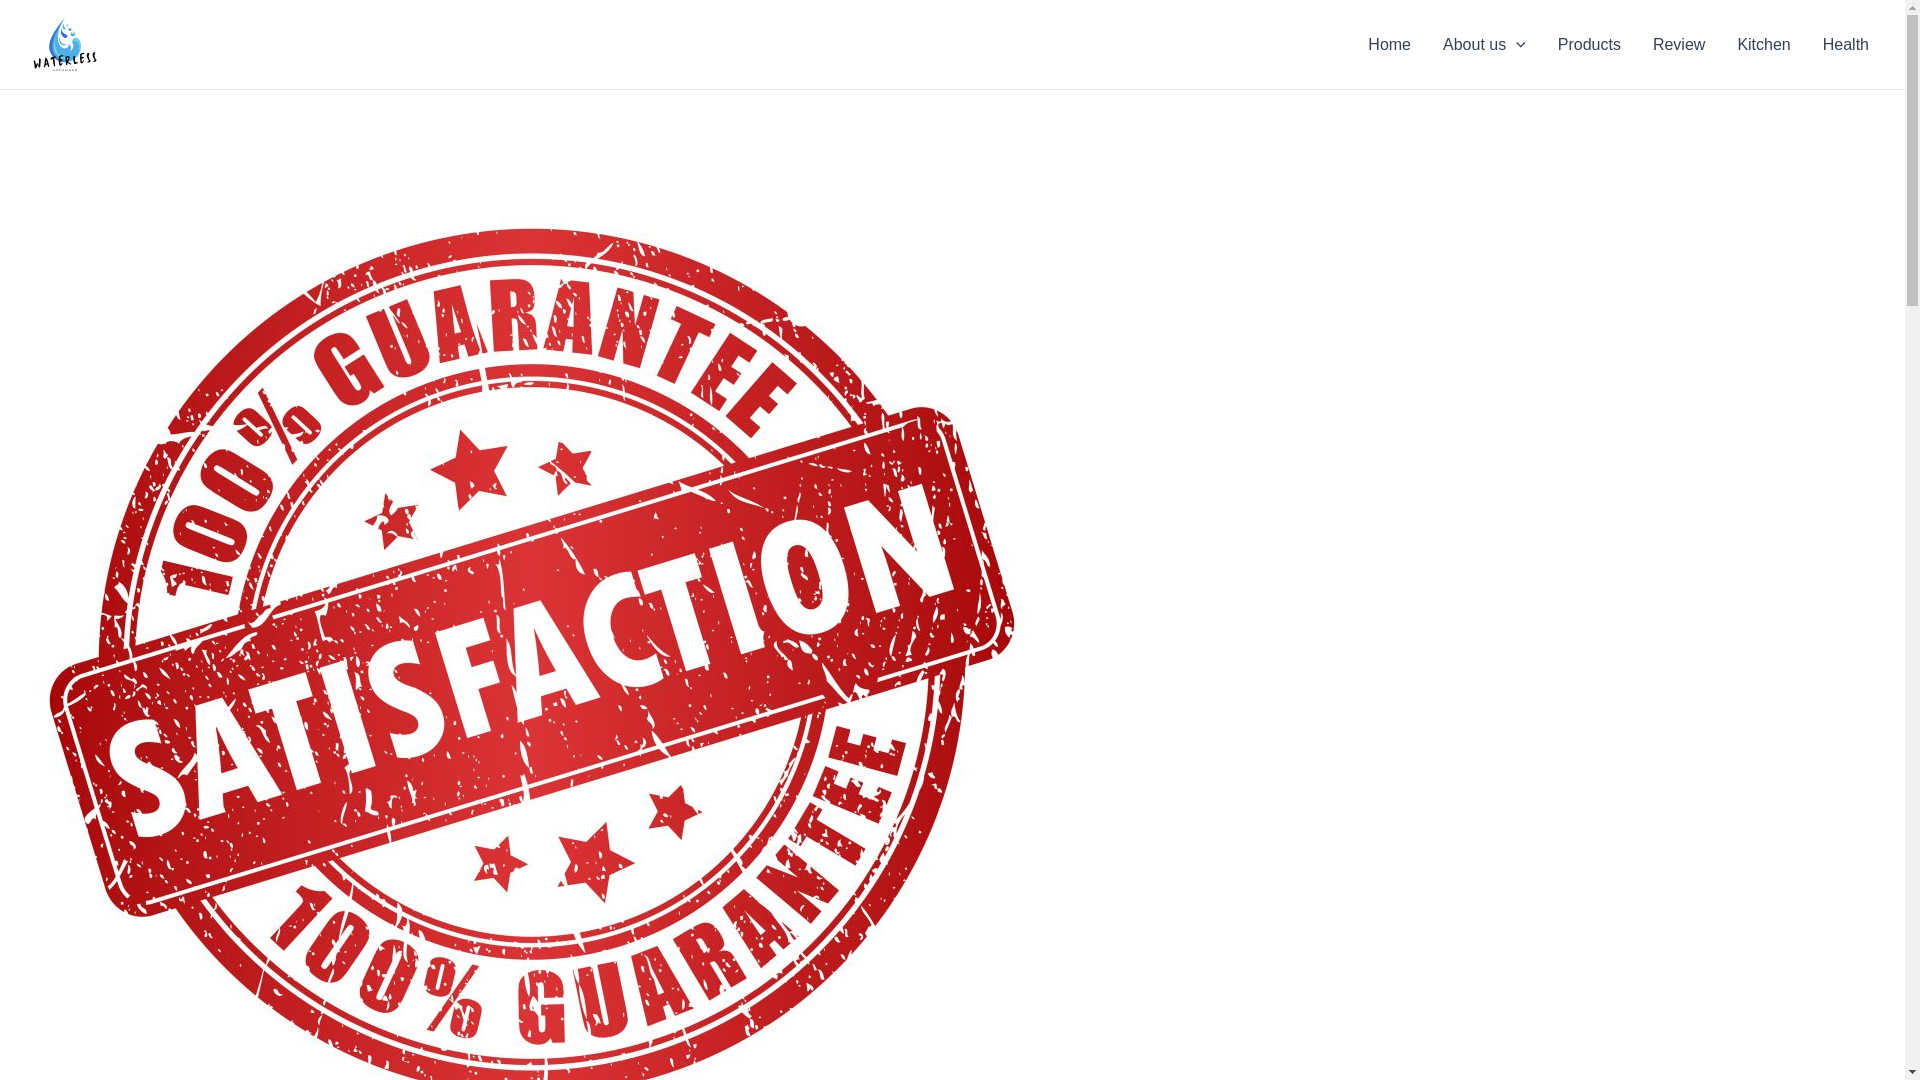  What do you see at coordinates (1846, 44) in the screenshot?
I see `Health` at bounding box center [1846, 44].